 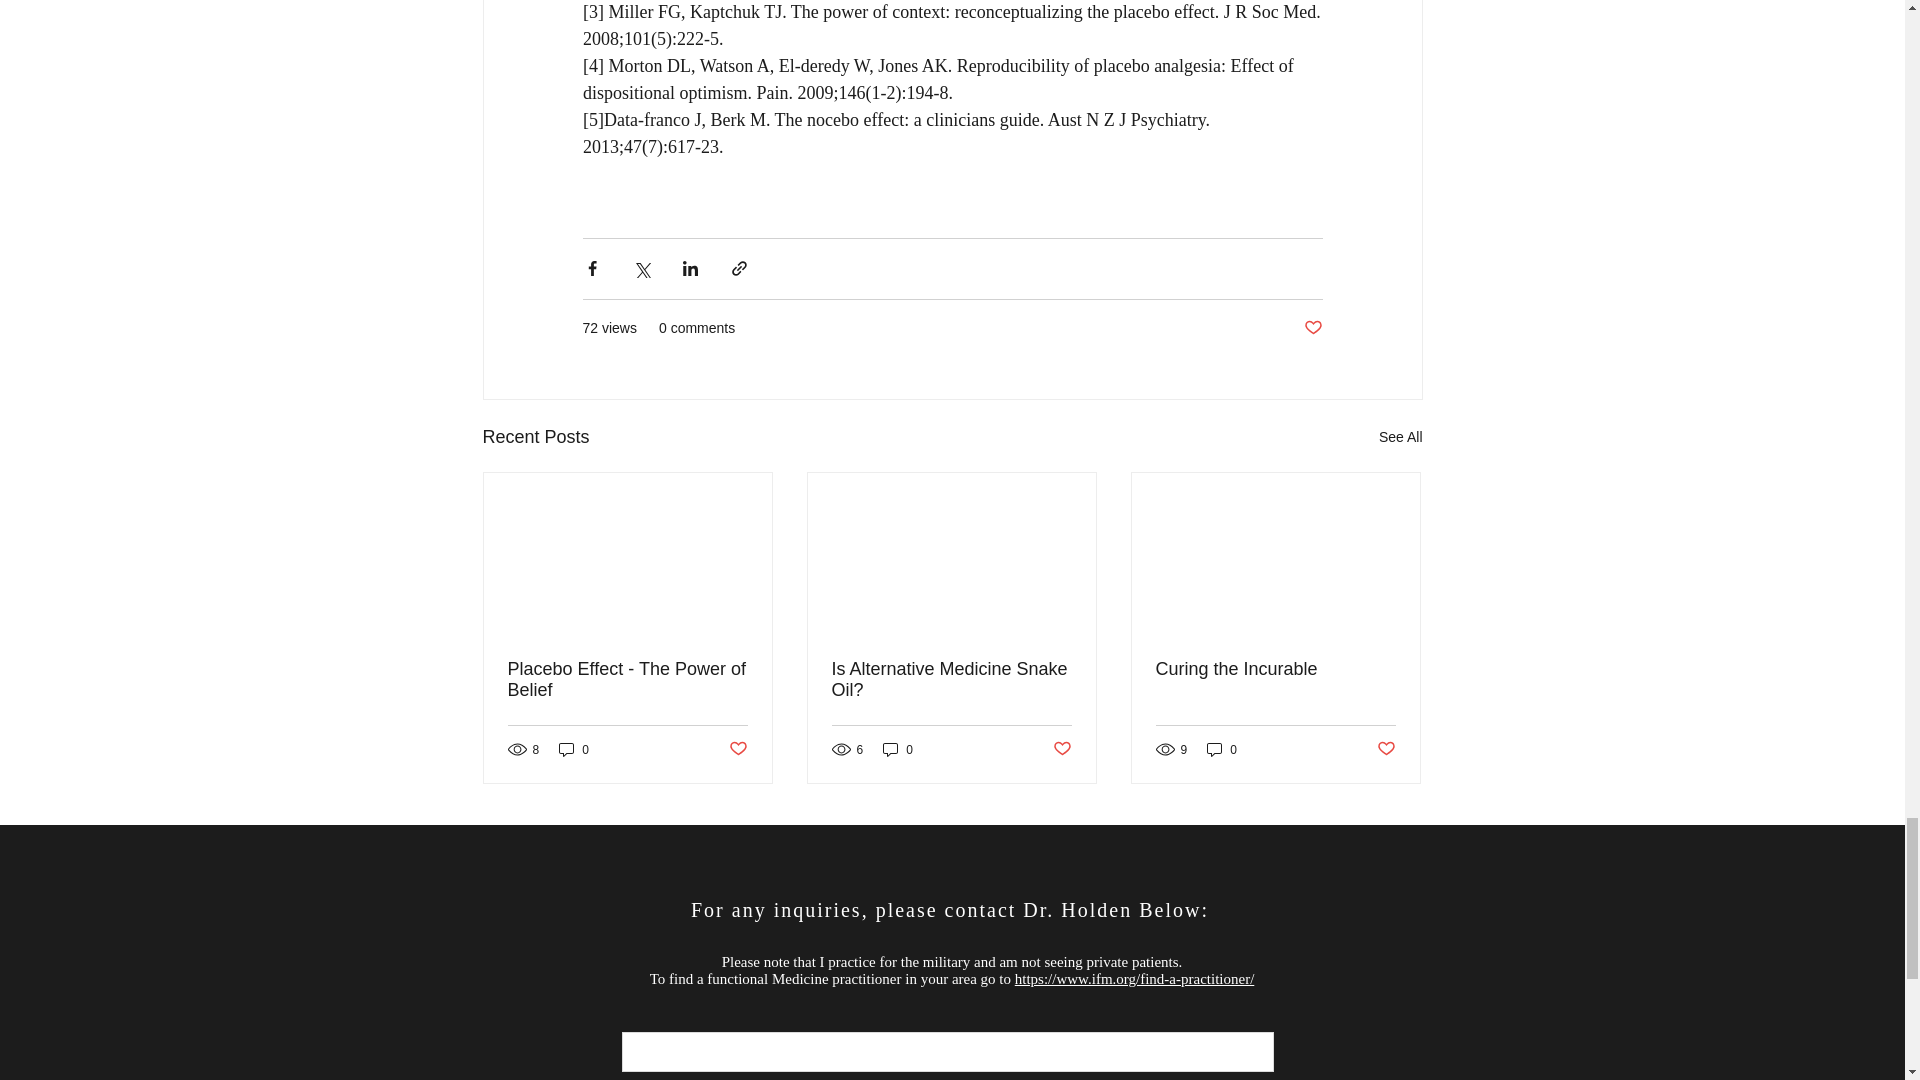 What do you see at coordinates (1275, 669) in the screenshot?
I see `Curing the Incurable` at bounding box center [1275, 669].